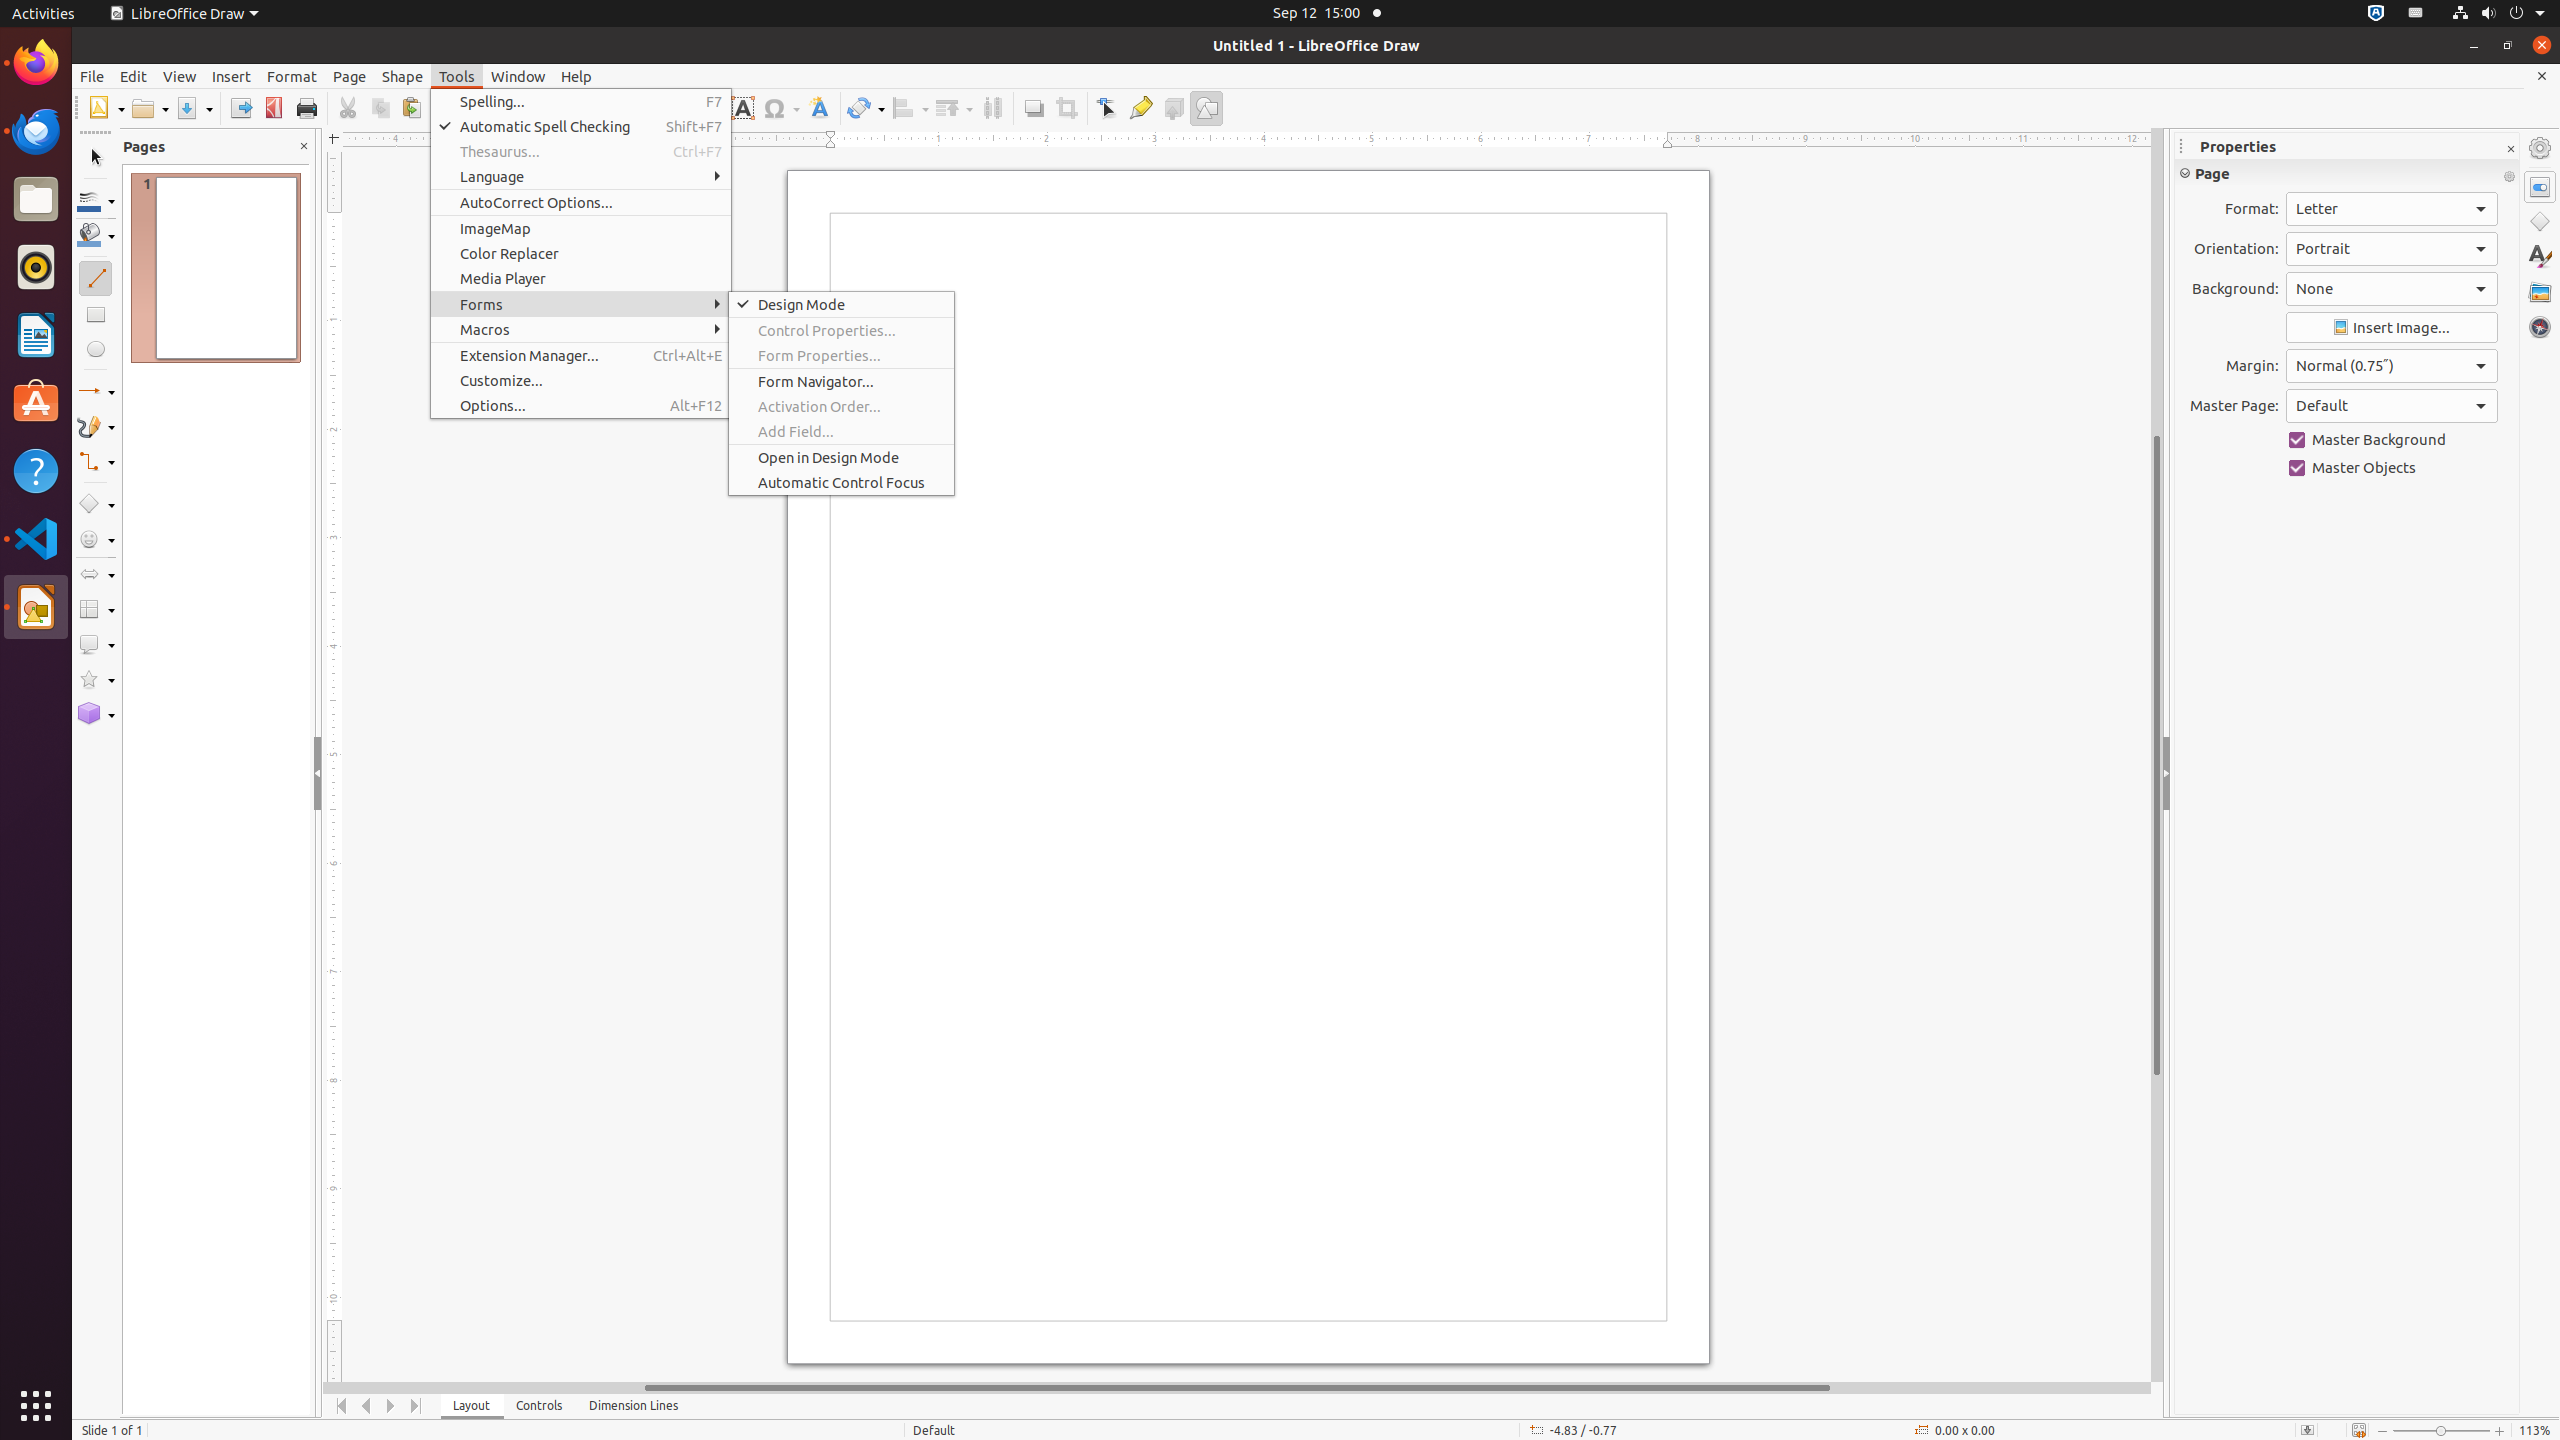 The height and width of the screenshot is (1440, 2560). I want to click on Layout, so click(472, 1406).